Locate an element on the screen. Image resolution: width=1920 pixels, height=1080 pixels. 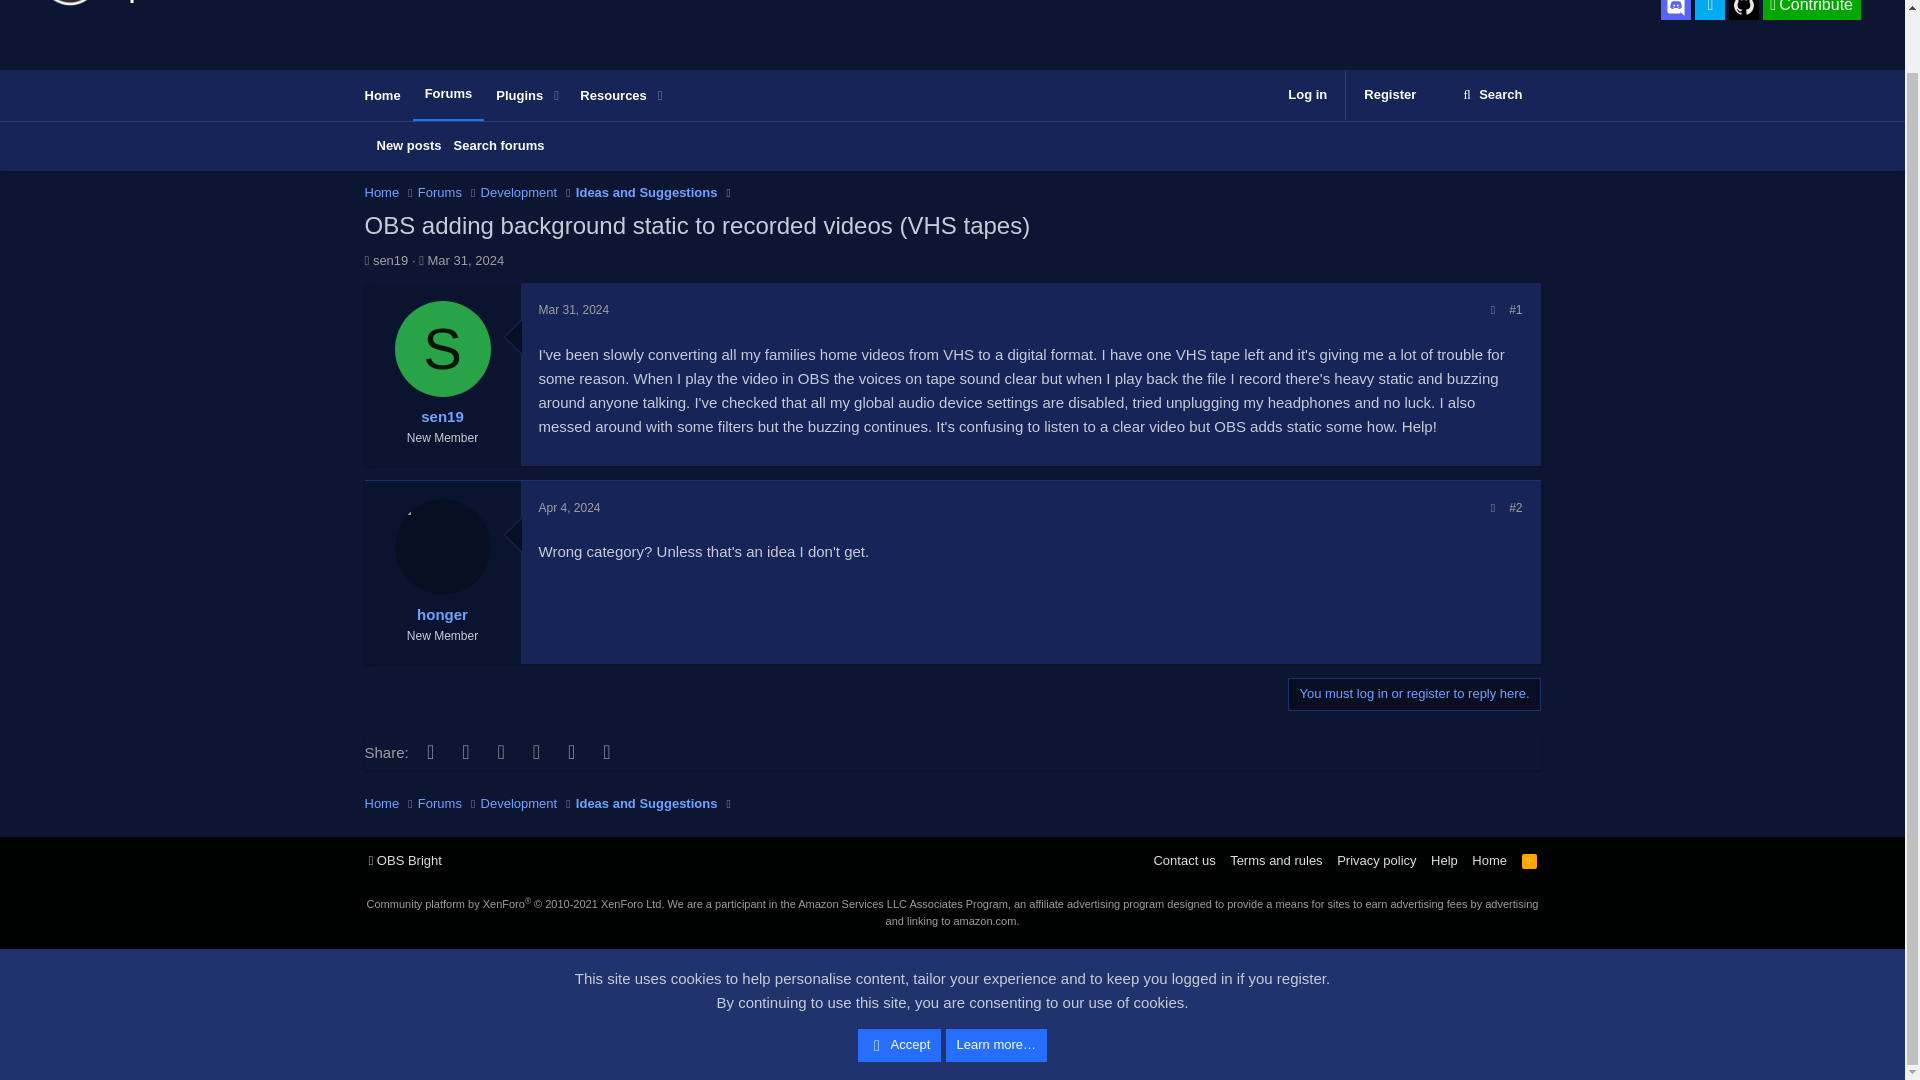
RSS is located at coordinates (1530, 860).